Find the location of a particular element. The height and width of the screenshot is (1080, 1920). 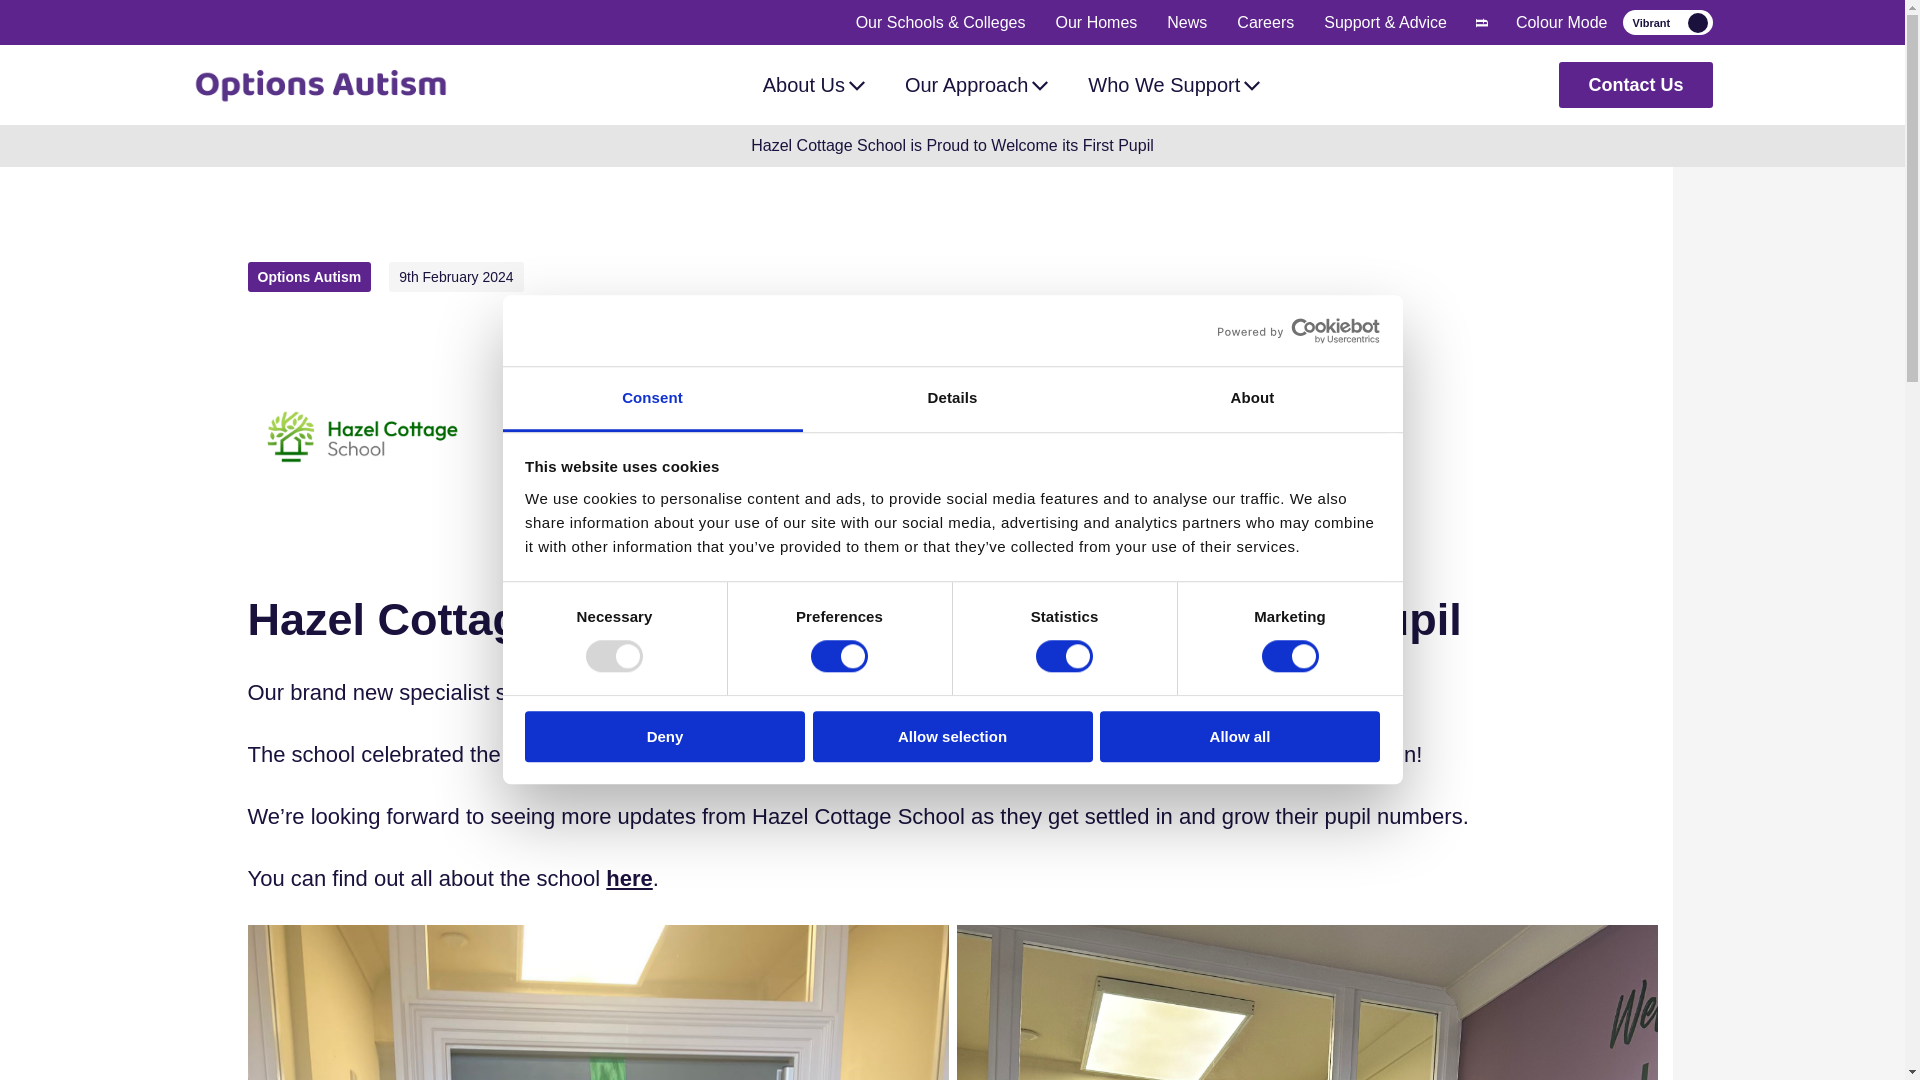

Our Approach is located at coordinates (976, 84).